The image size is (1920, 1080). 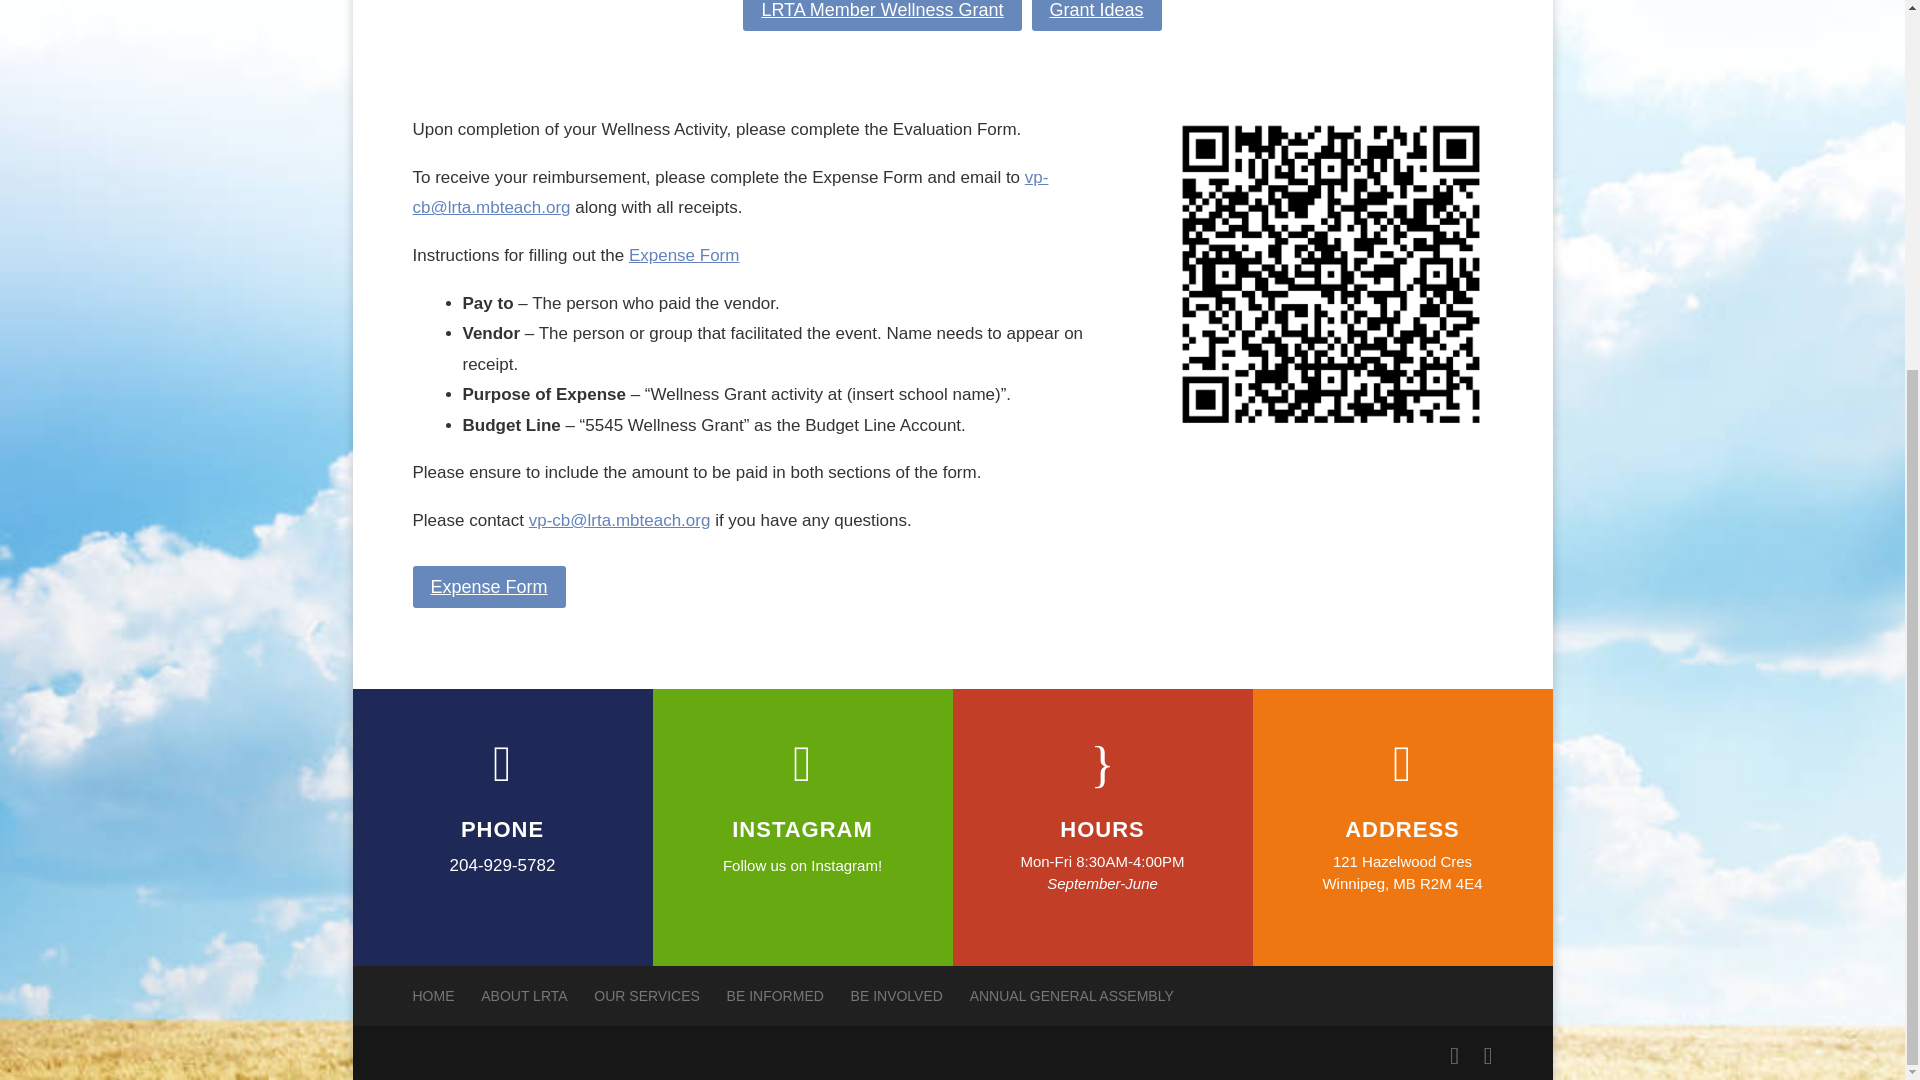 I want to click on qr, so click(x=1331, y=275).